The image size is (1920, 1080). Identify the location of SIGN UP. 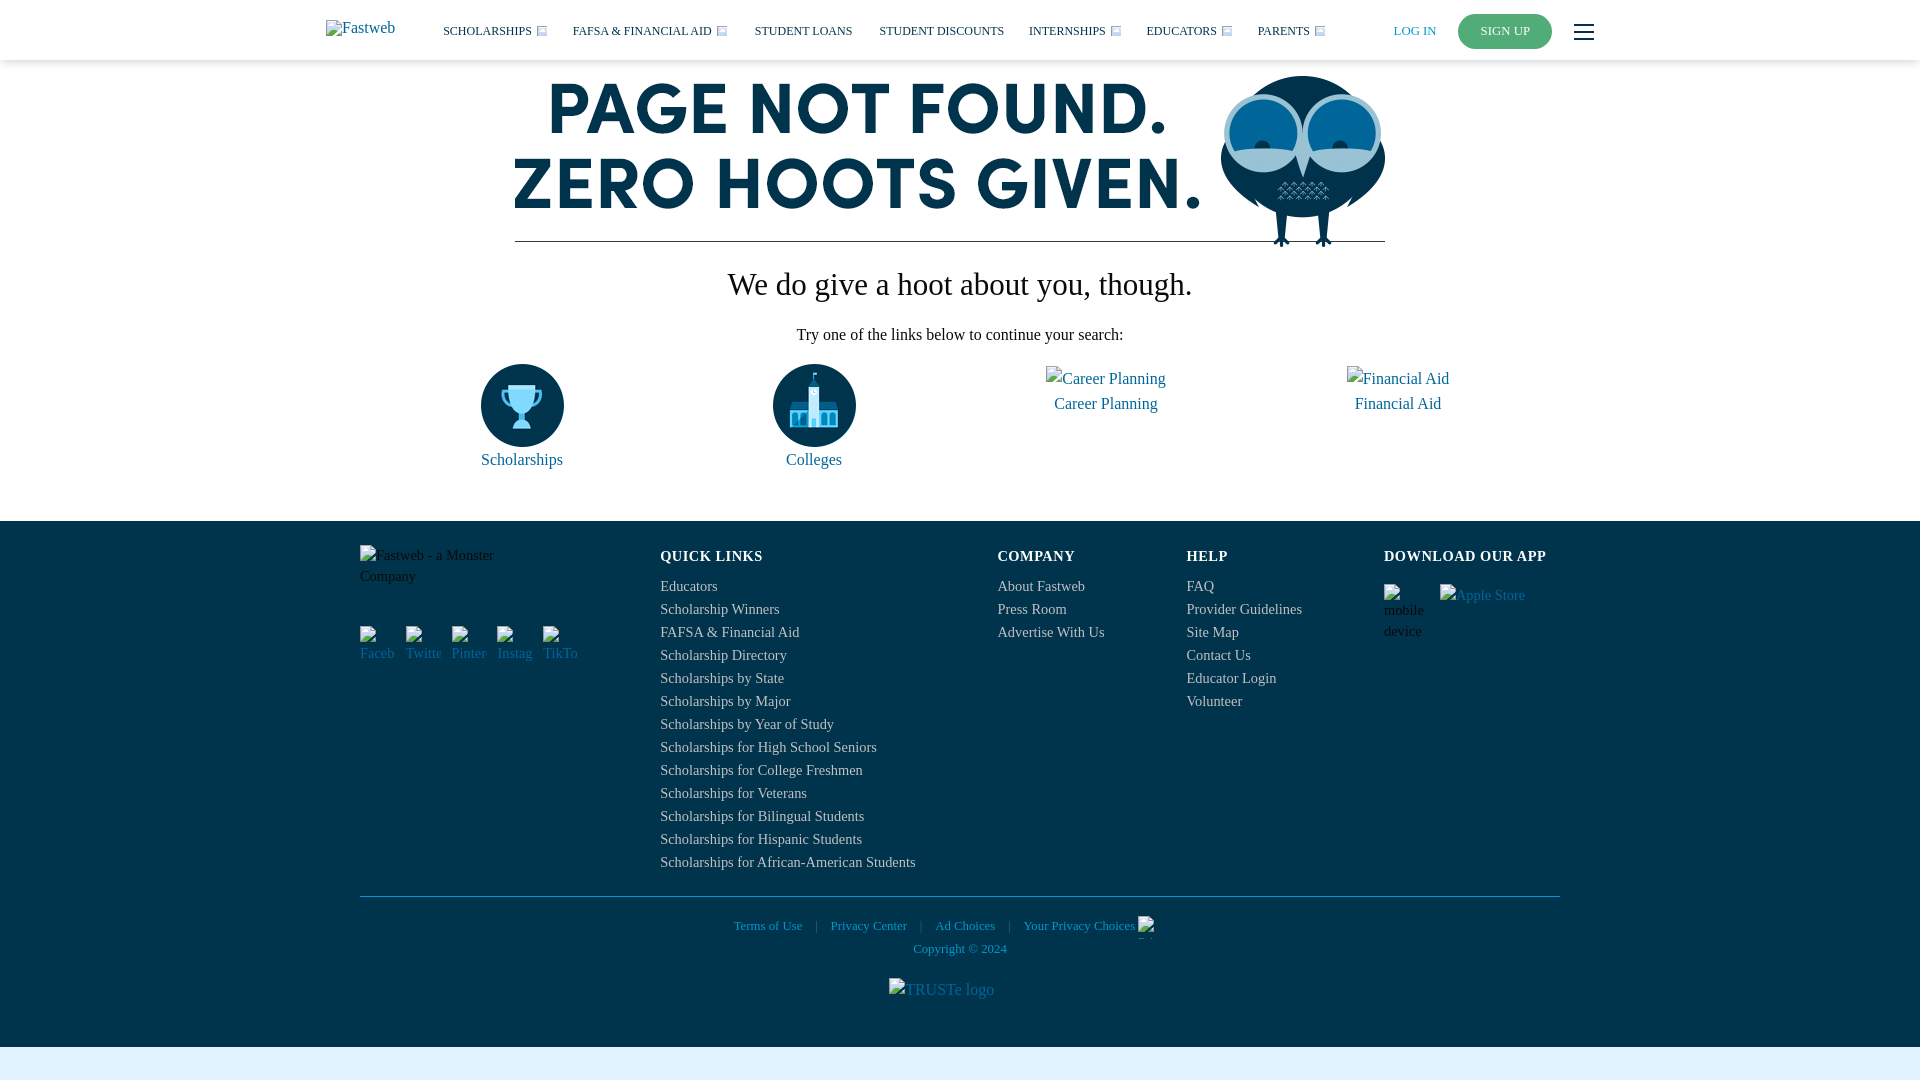
(1504, 31).